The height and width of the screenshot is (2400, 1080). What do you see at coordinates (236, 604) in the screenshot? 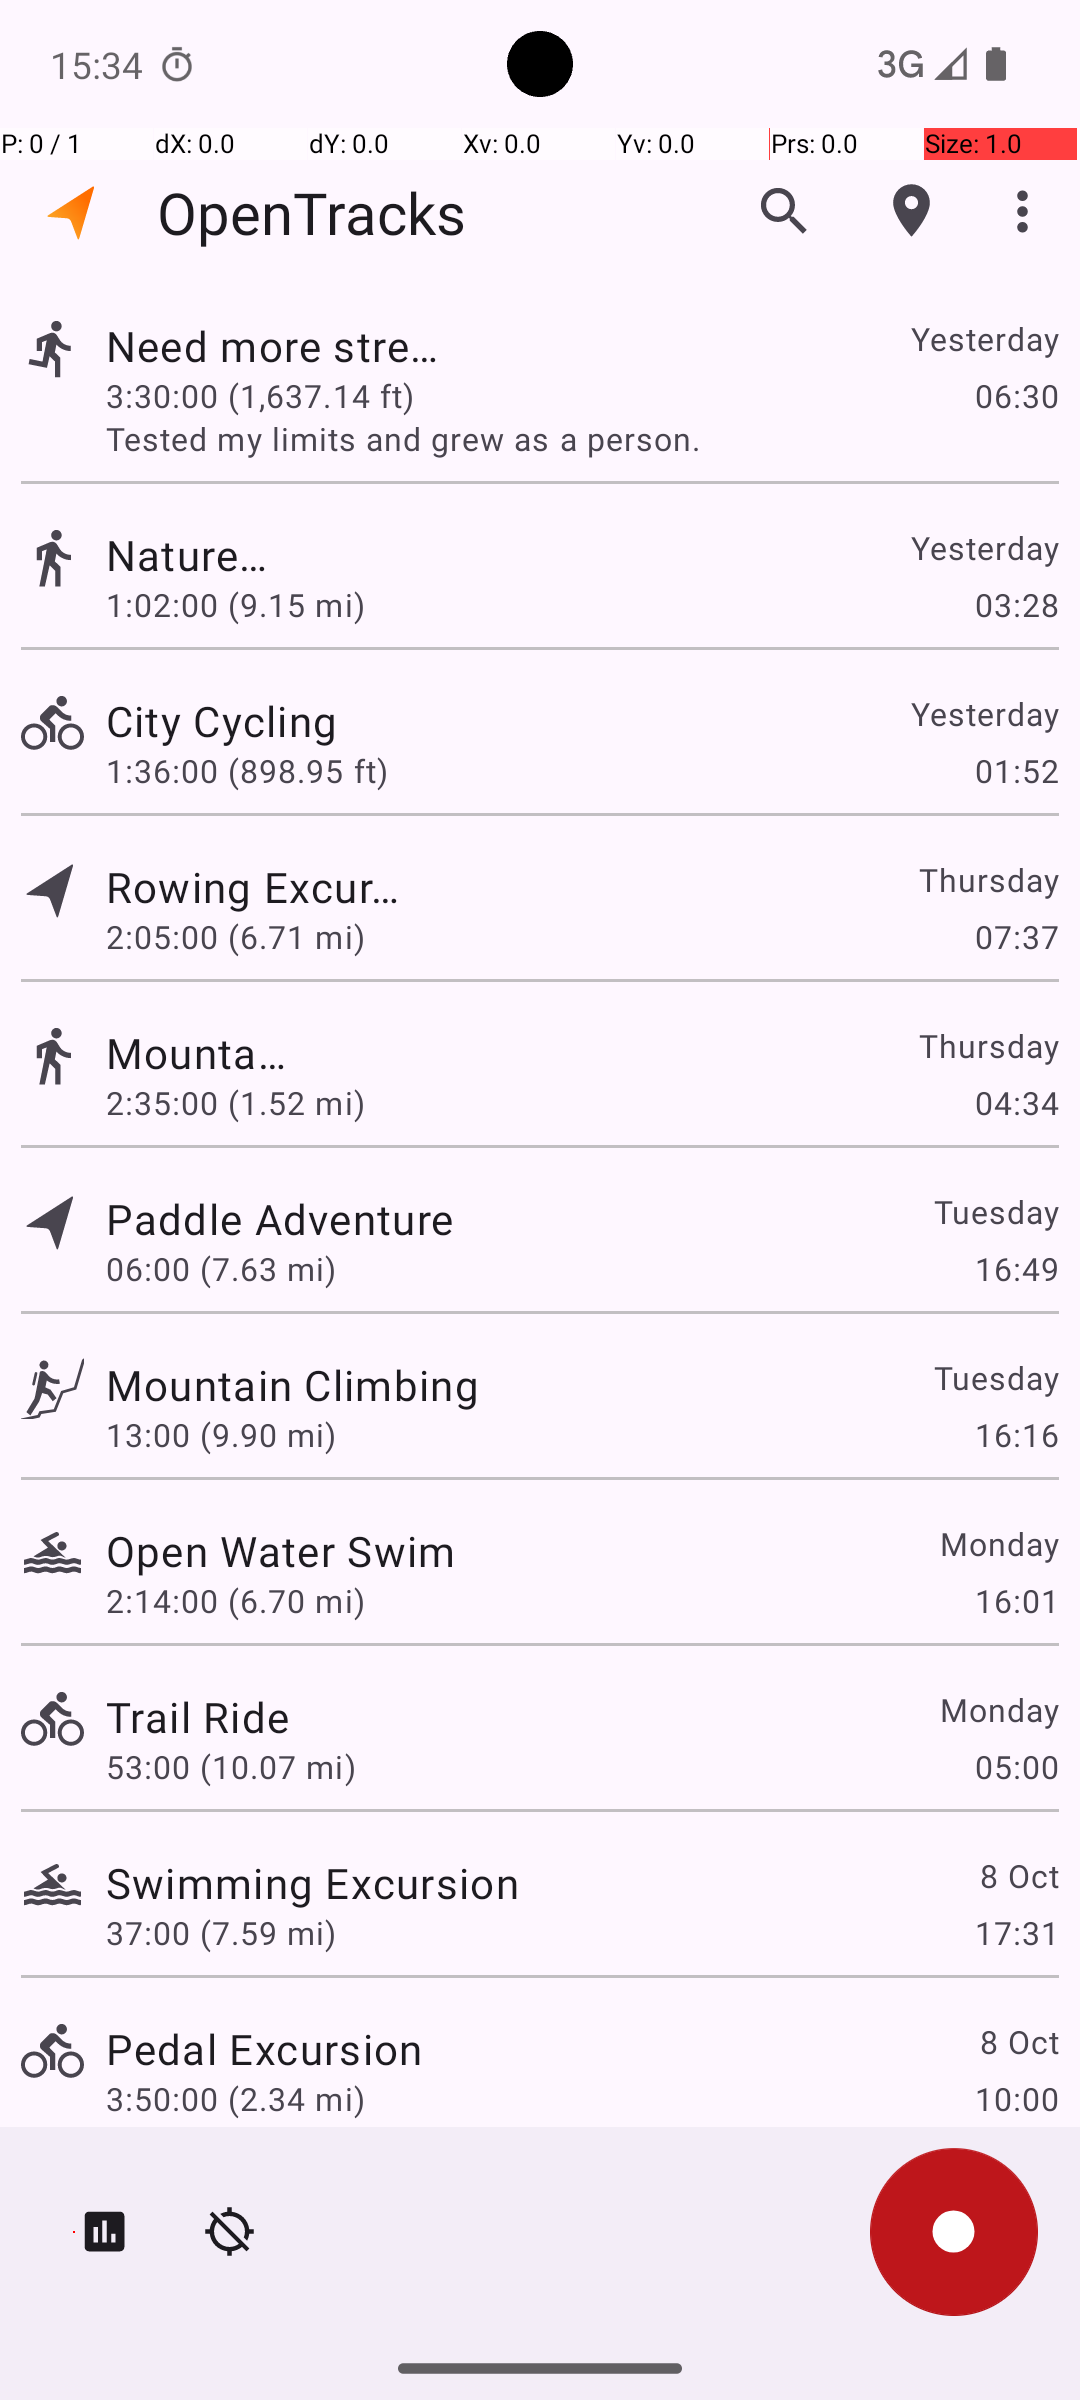
I see `1:02:00 (9.15 mi)` at bounding box center [236, 604].